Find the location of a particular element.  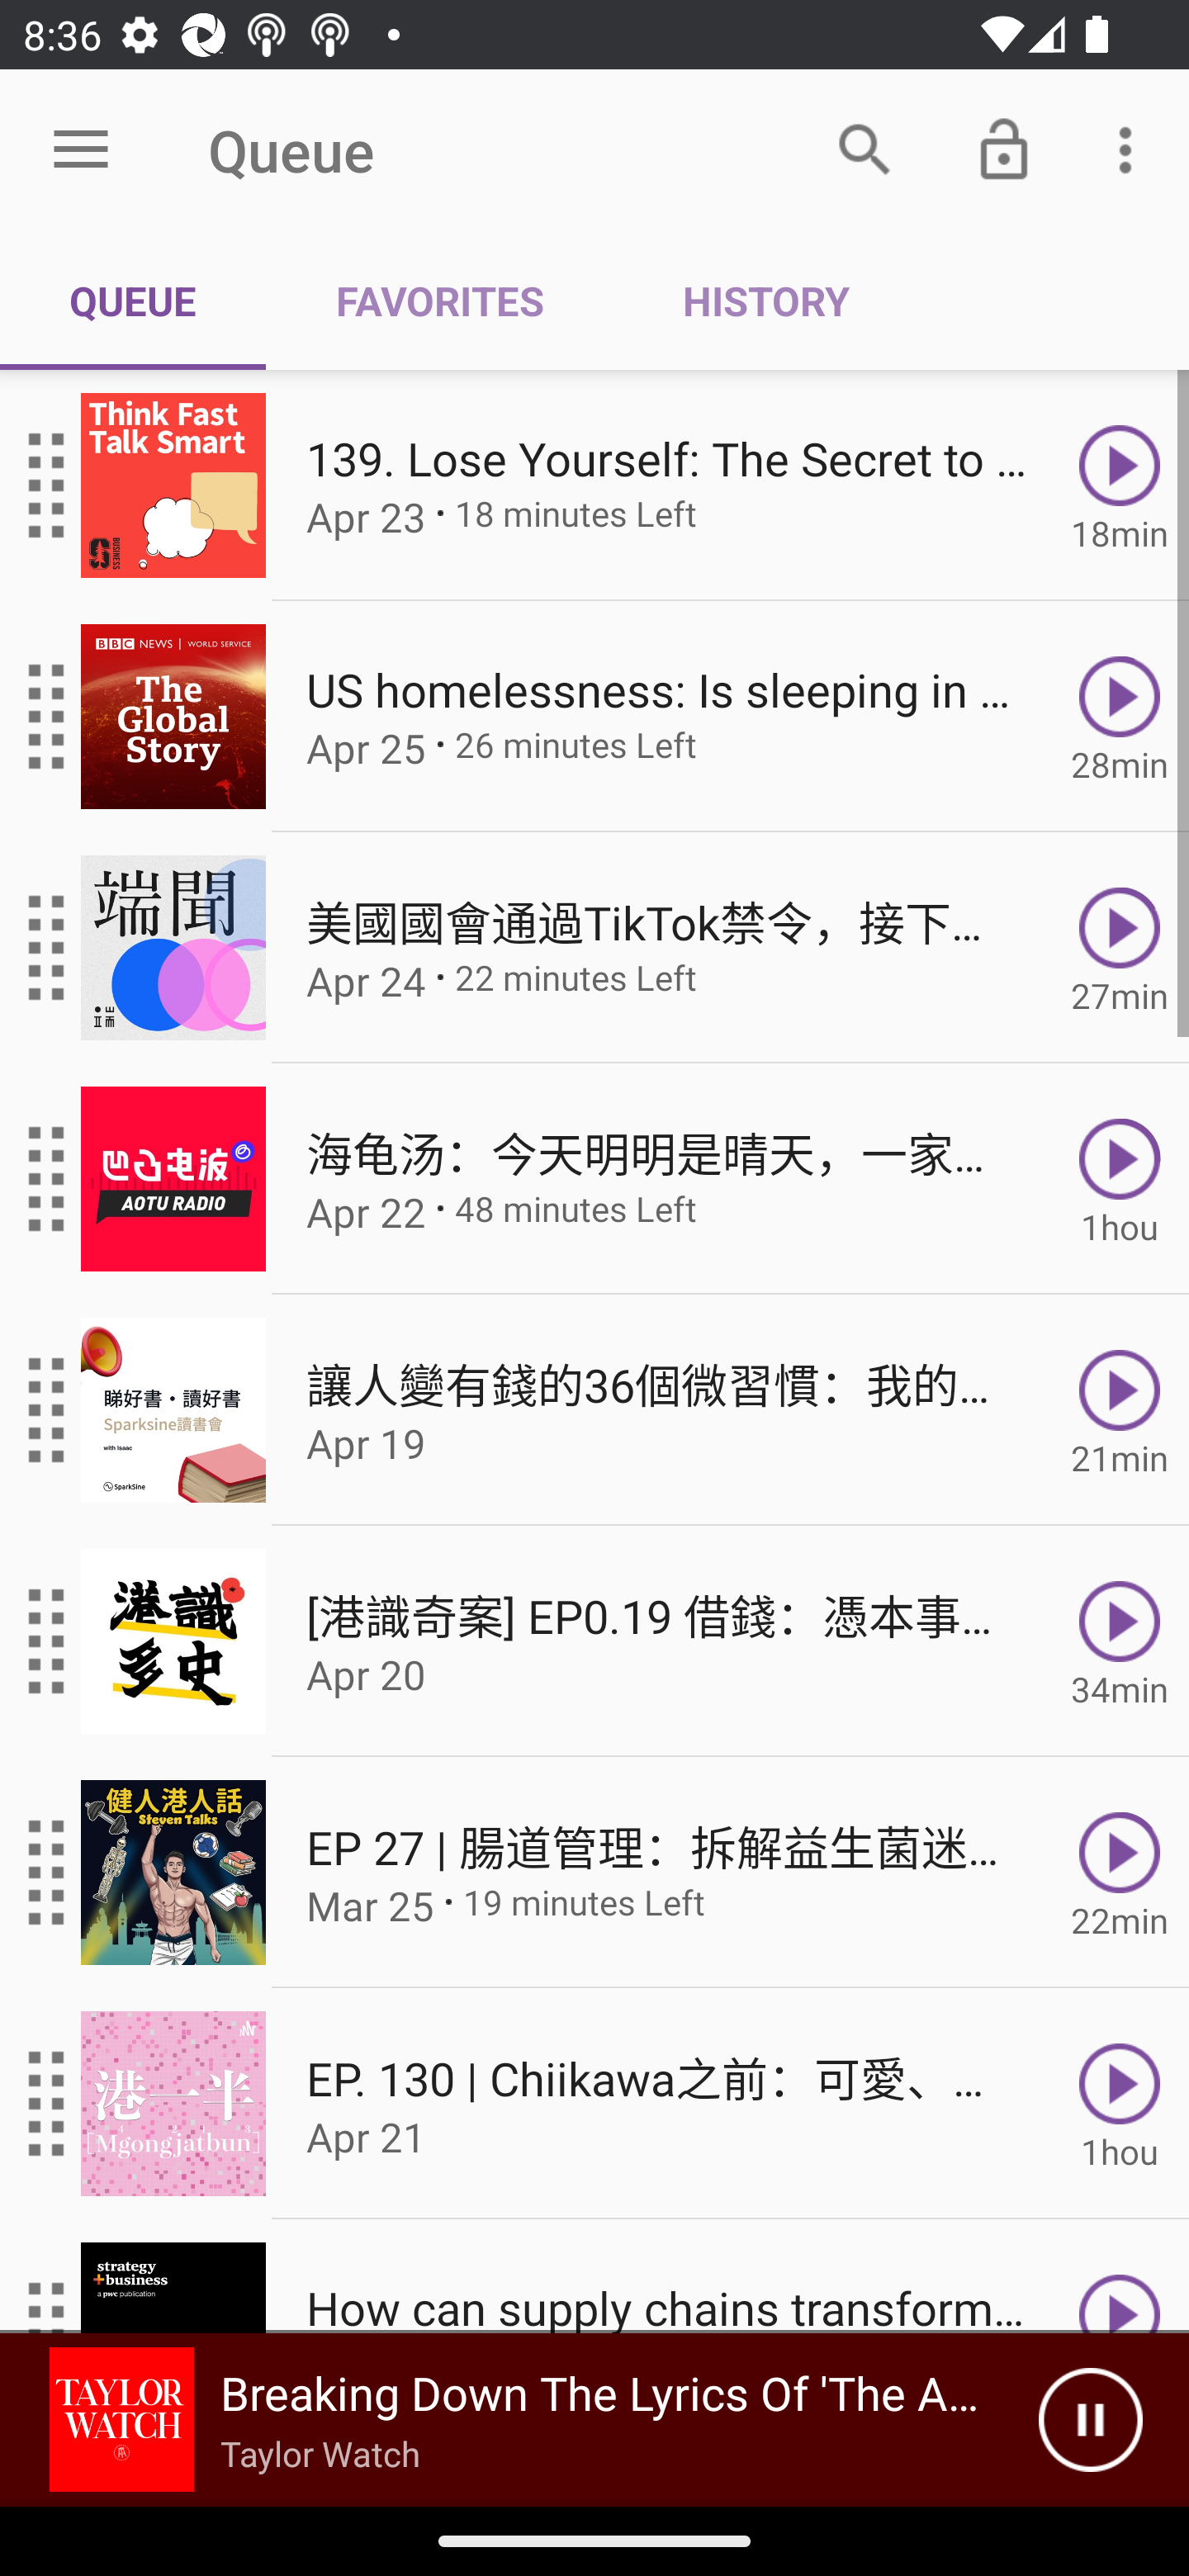

FAVORITES is located at coordinates (439, 301).